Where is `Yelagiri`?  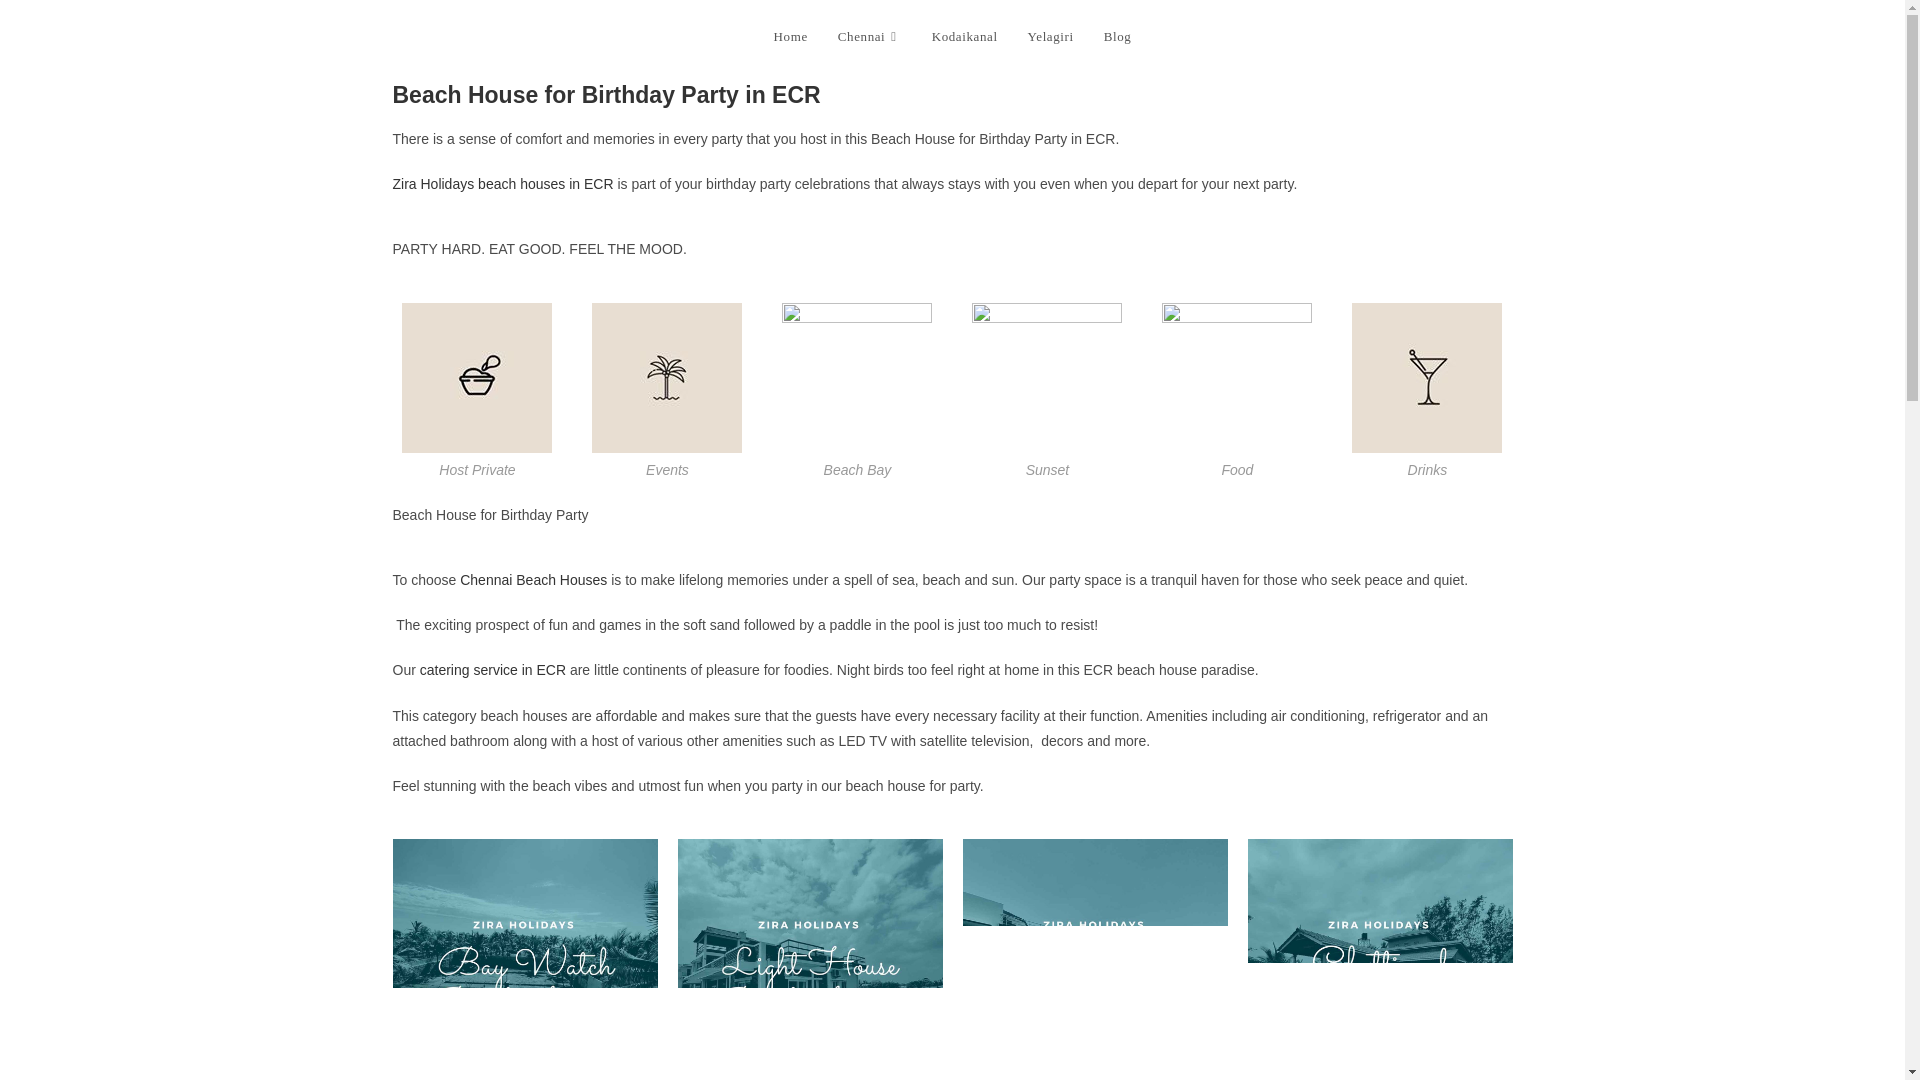 Yelagiri is located at coordinates (1050, 37).